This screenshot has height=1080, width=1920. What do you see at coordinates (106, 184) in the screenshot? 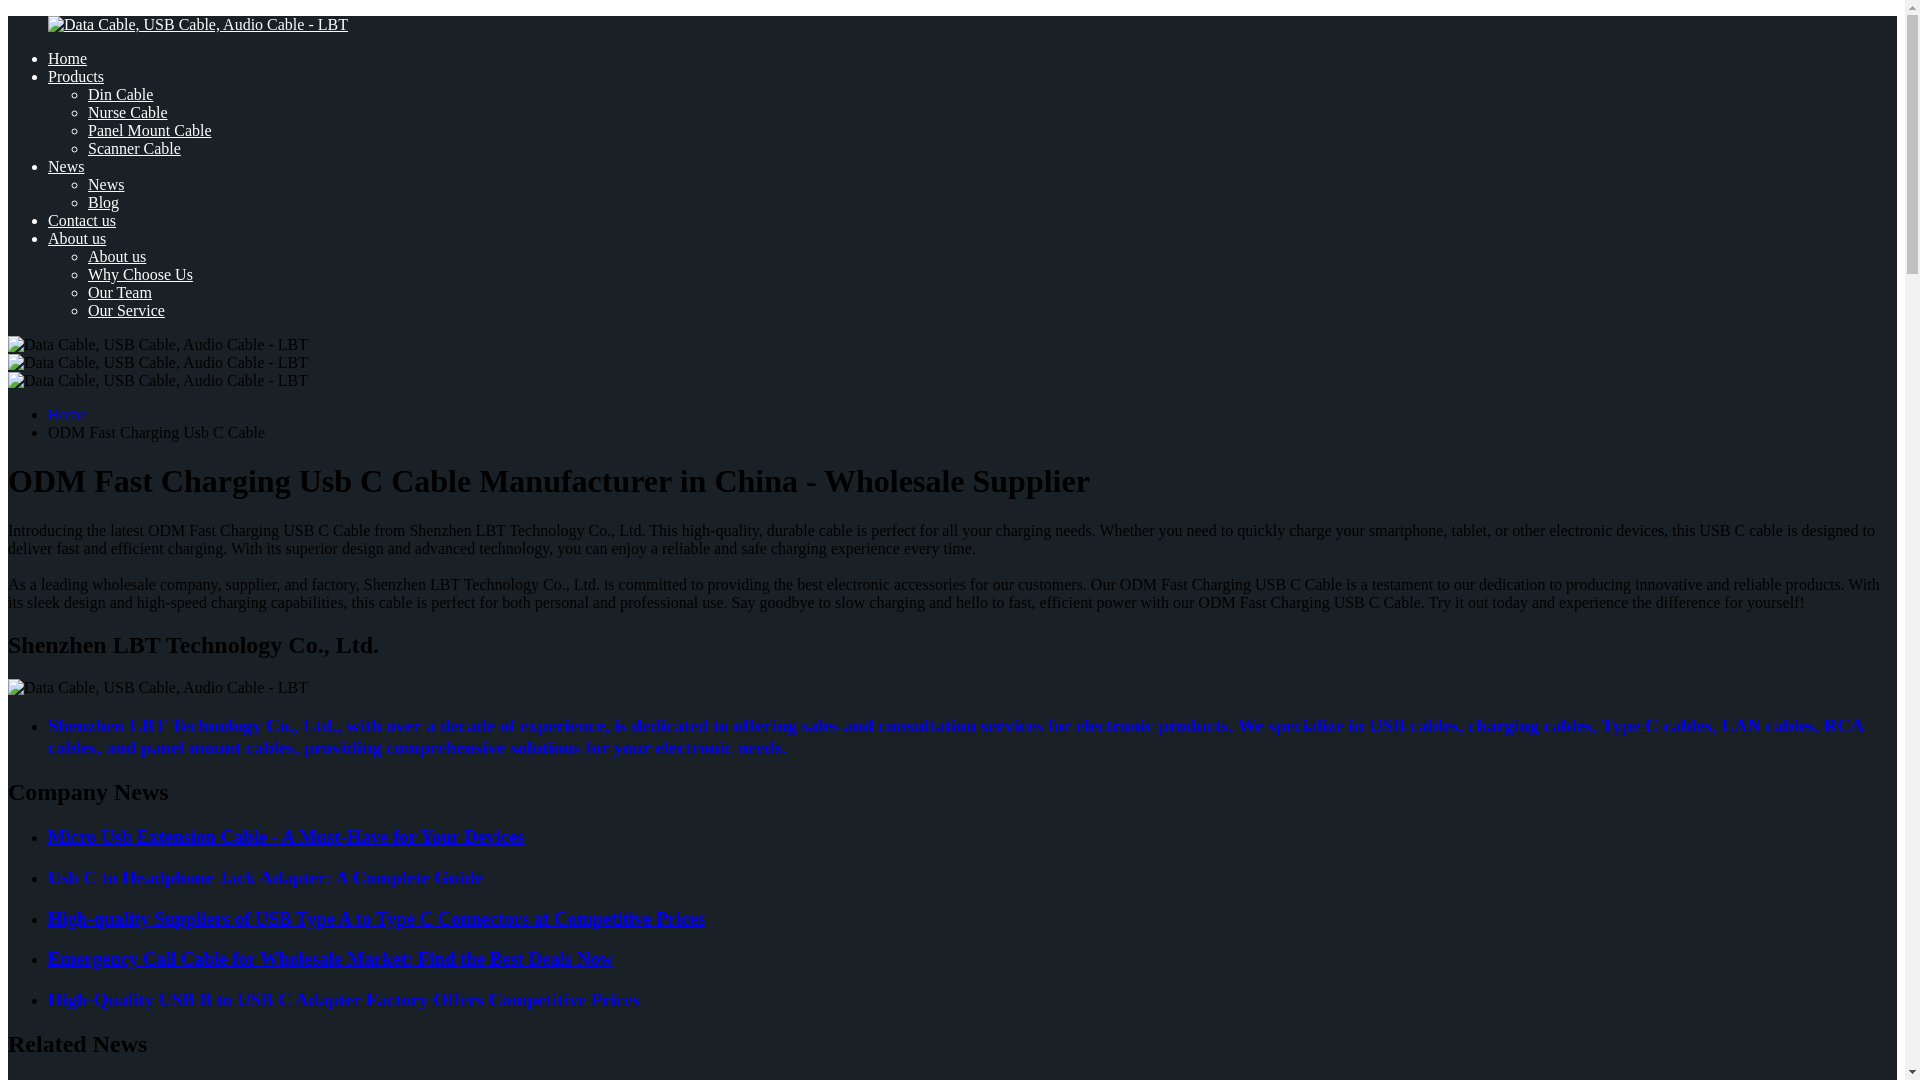
I see `News` at bounding box center [106, 184].